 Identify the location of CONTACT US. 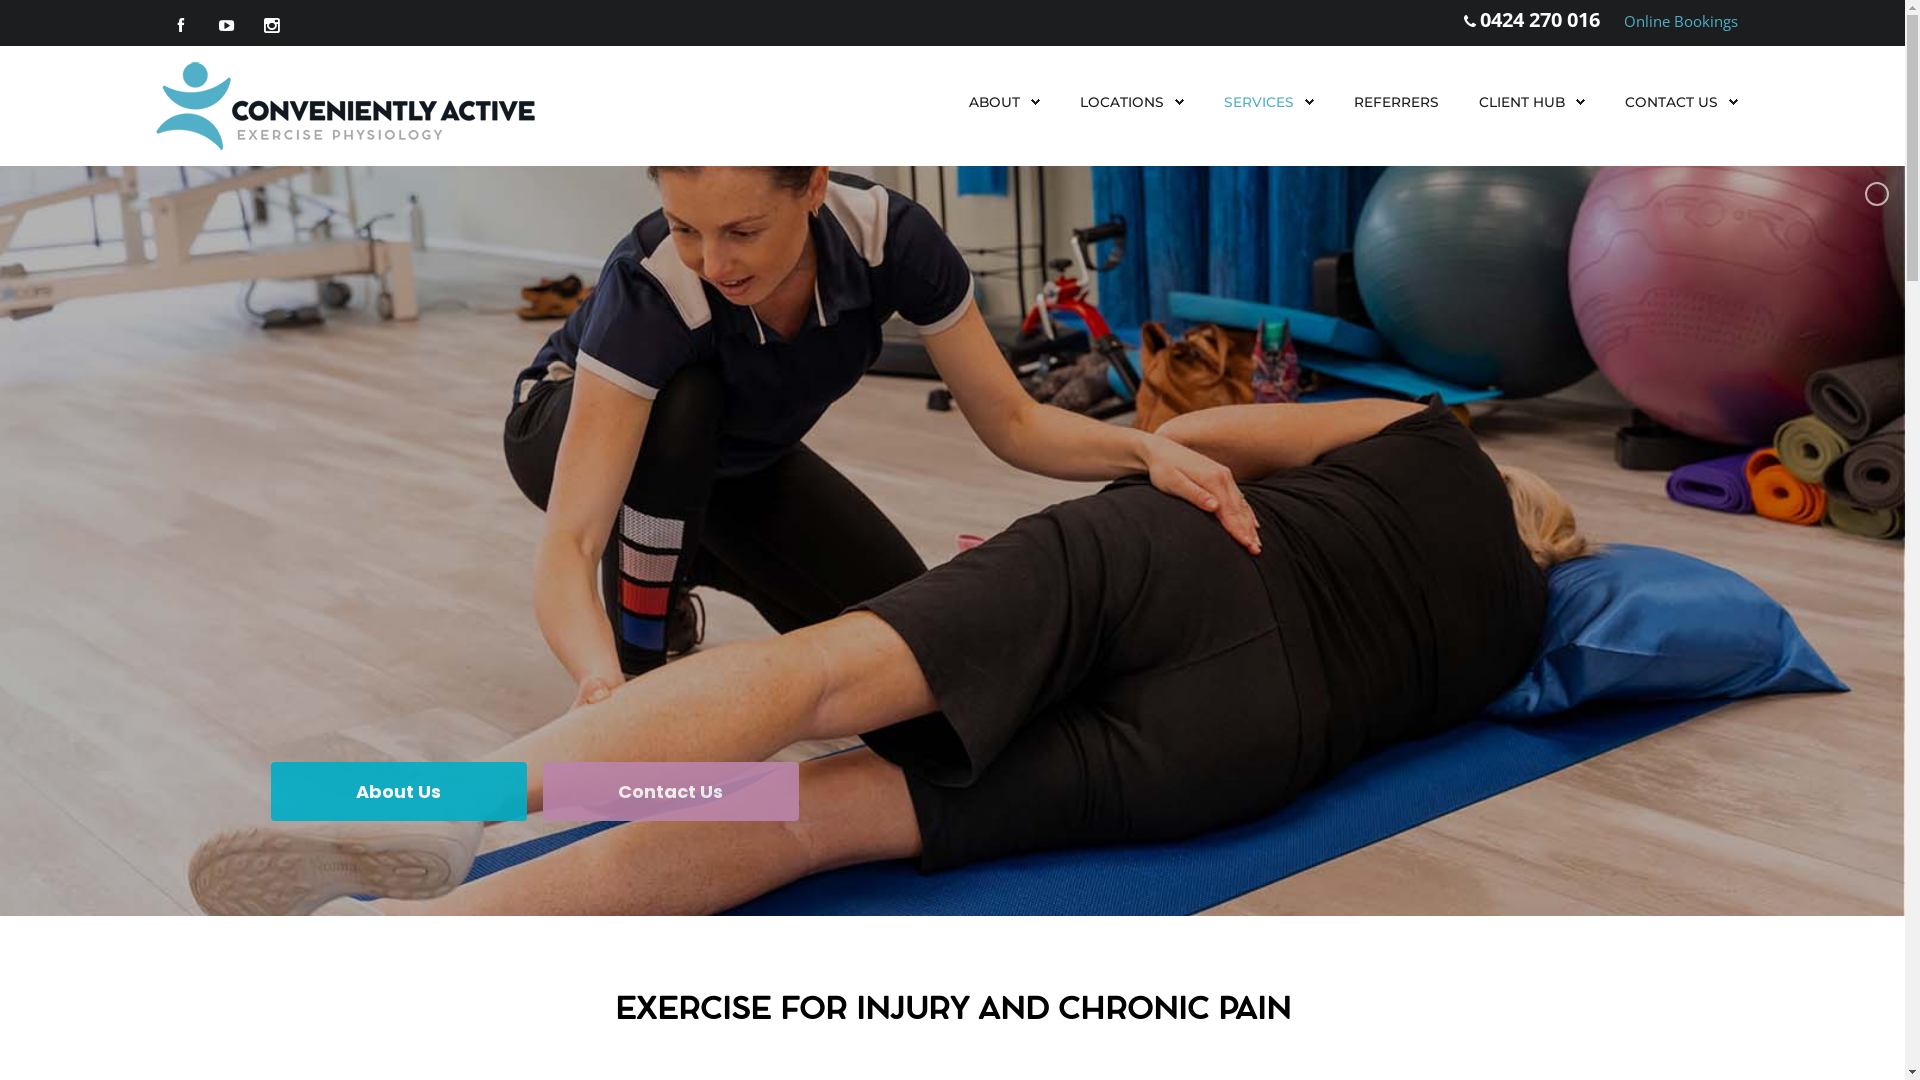
(1680, 102).